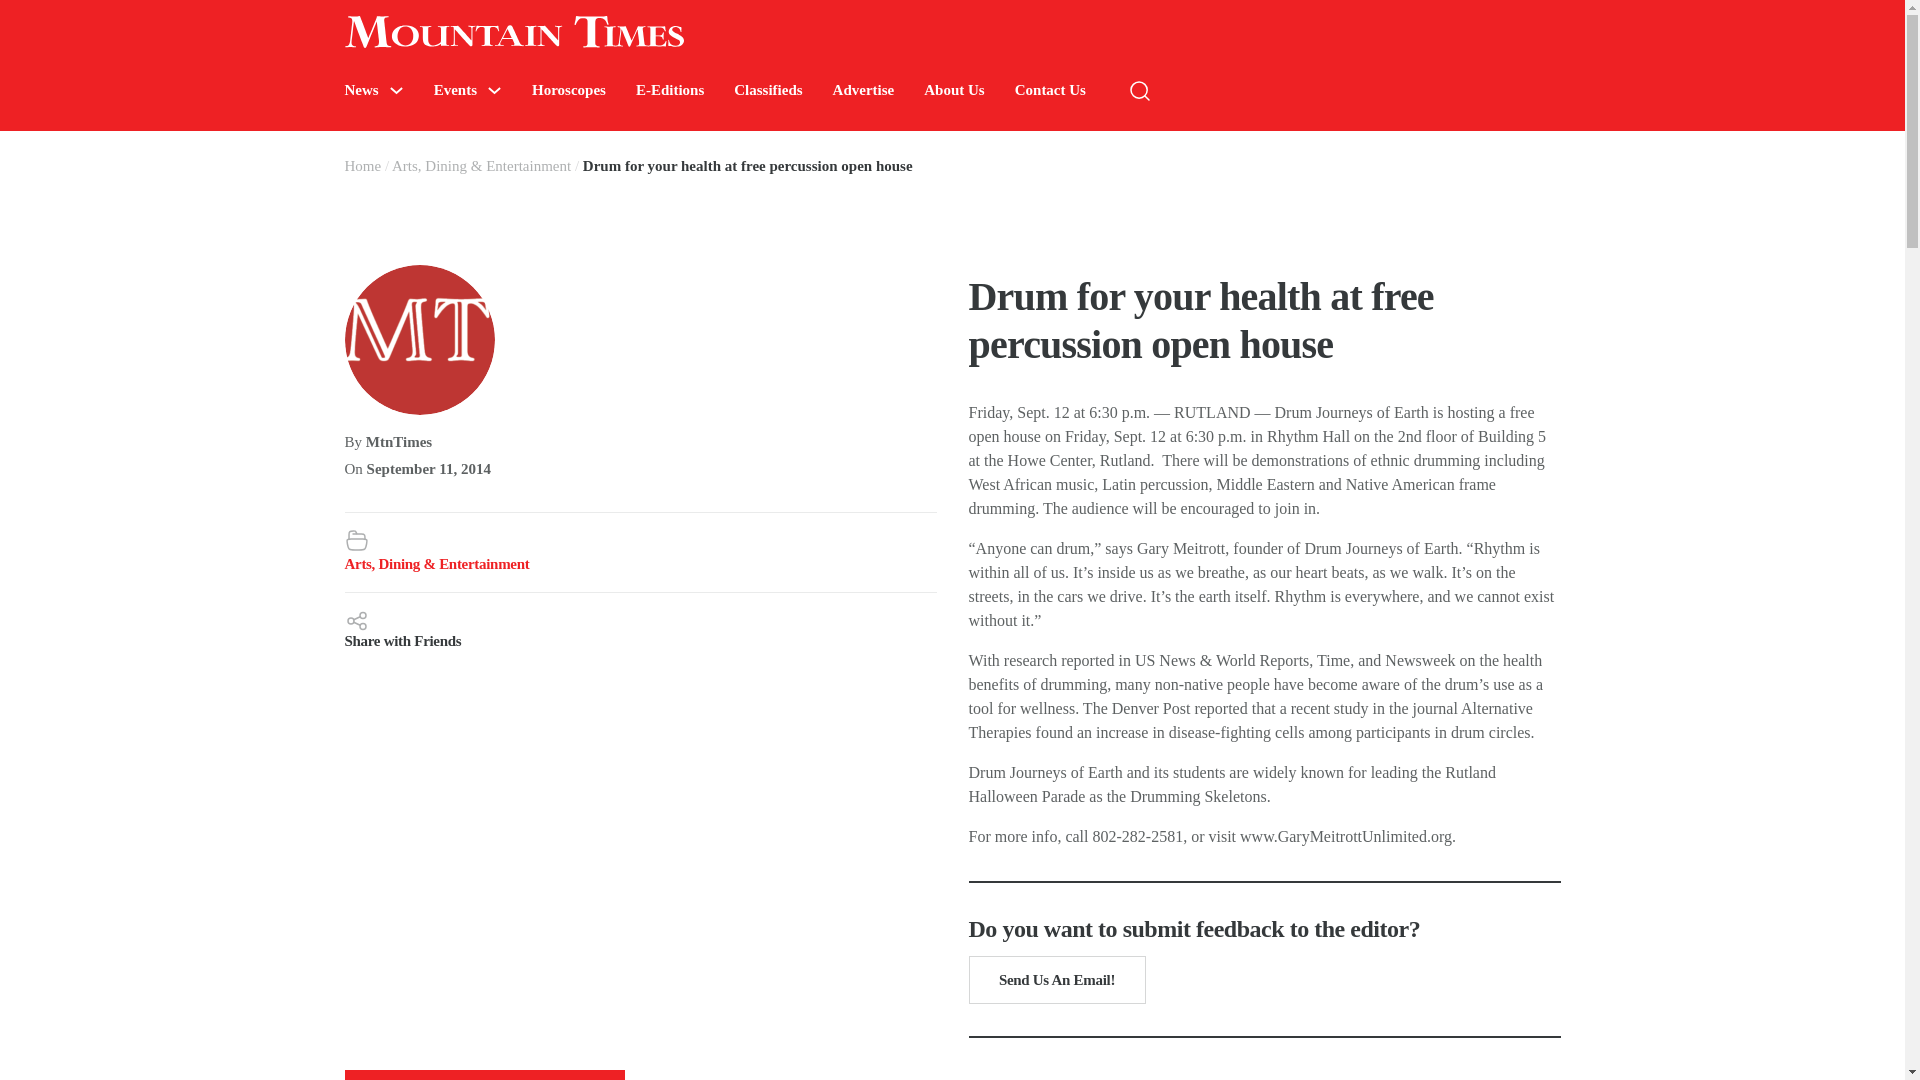  Describe the element at coordinates (1050, 90) in the screenshot. I see `Contact Us` at that location.